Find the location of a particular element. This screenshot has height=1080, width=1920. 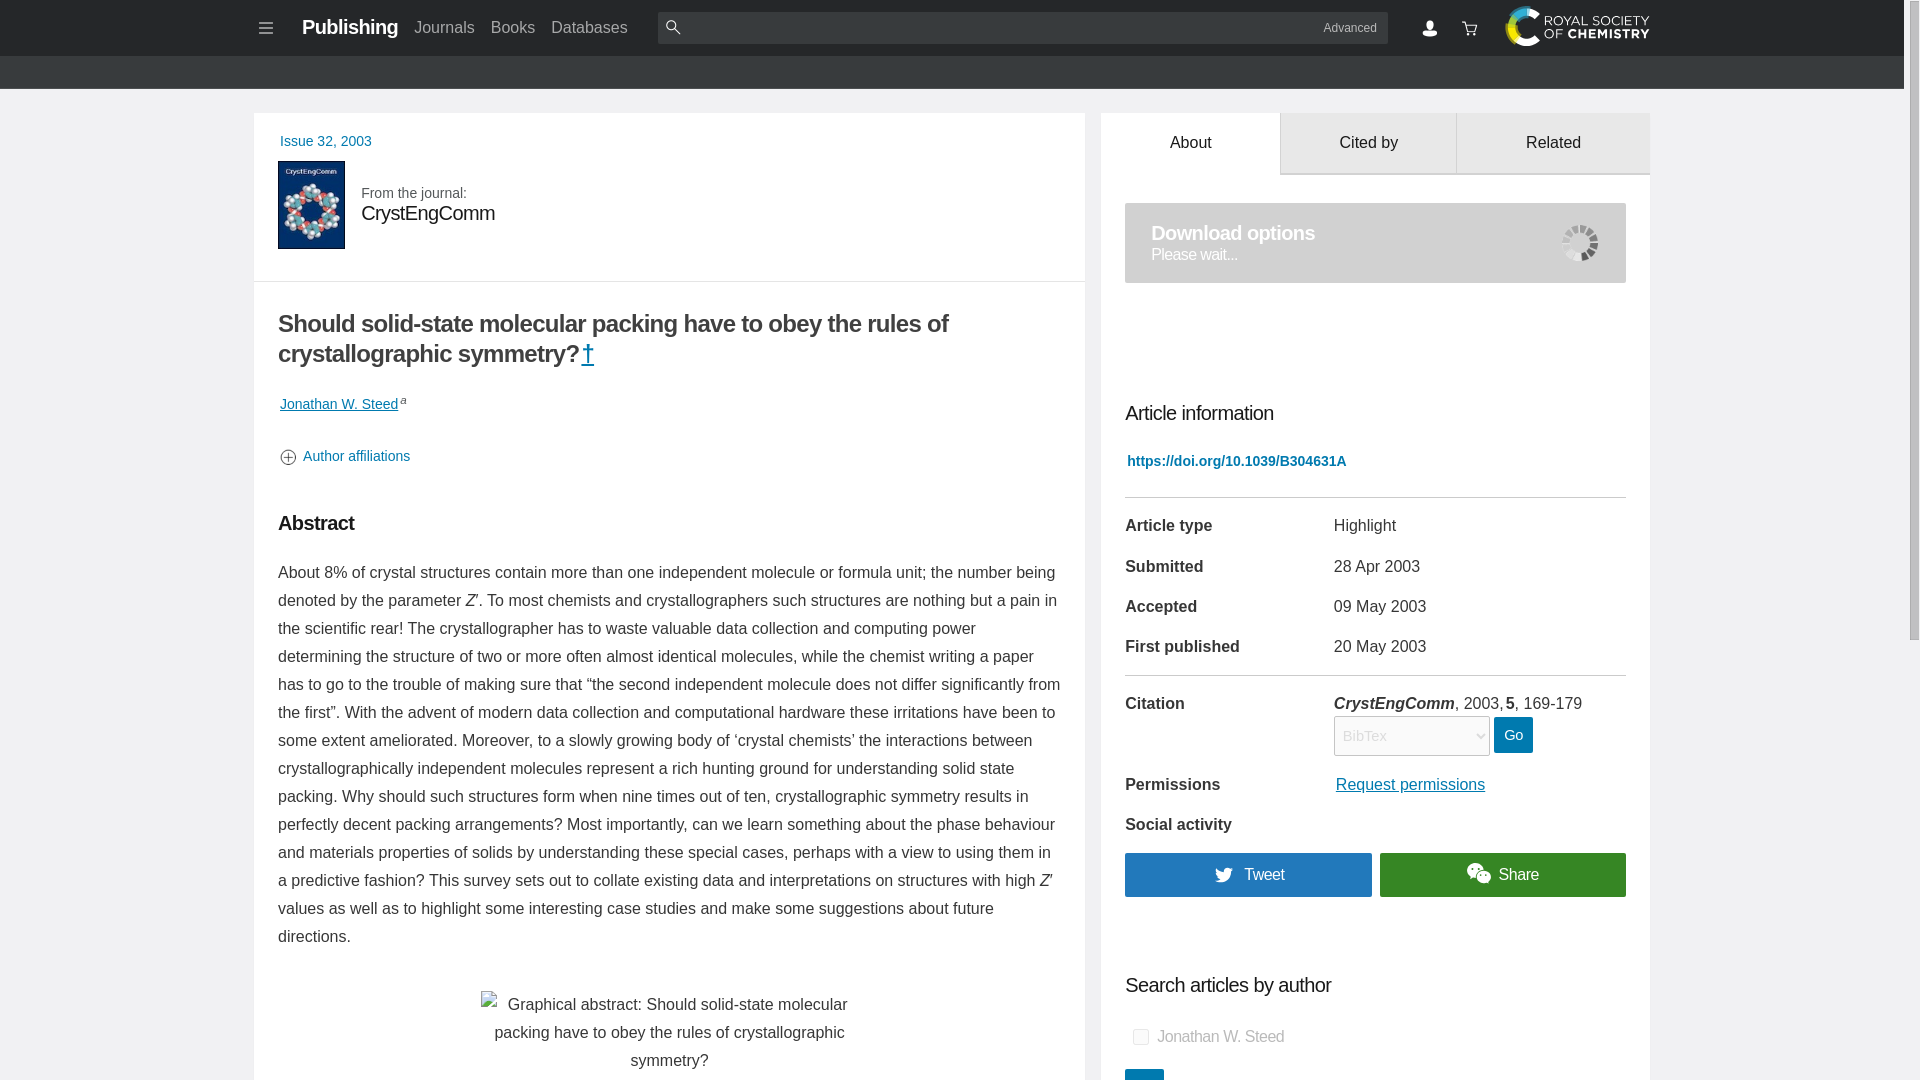

Databases is located at coordinates (589, 27).